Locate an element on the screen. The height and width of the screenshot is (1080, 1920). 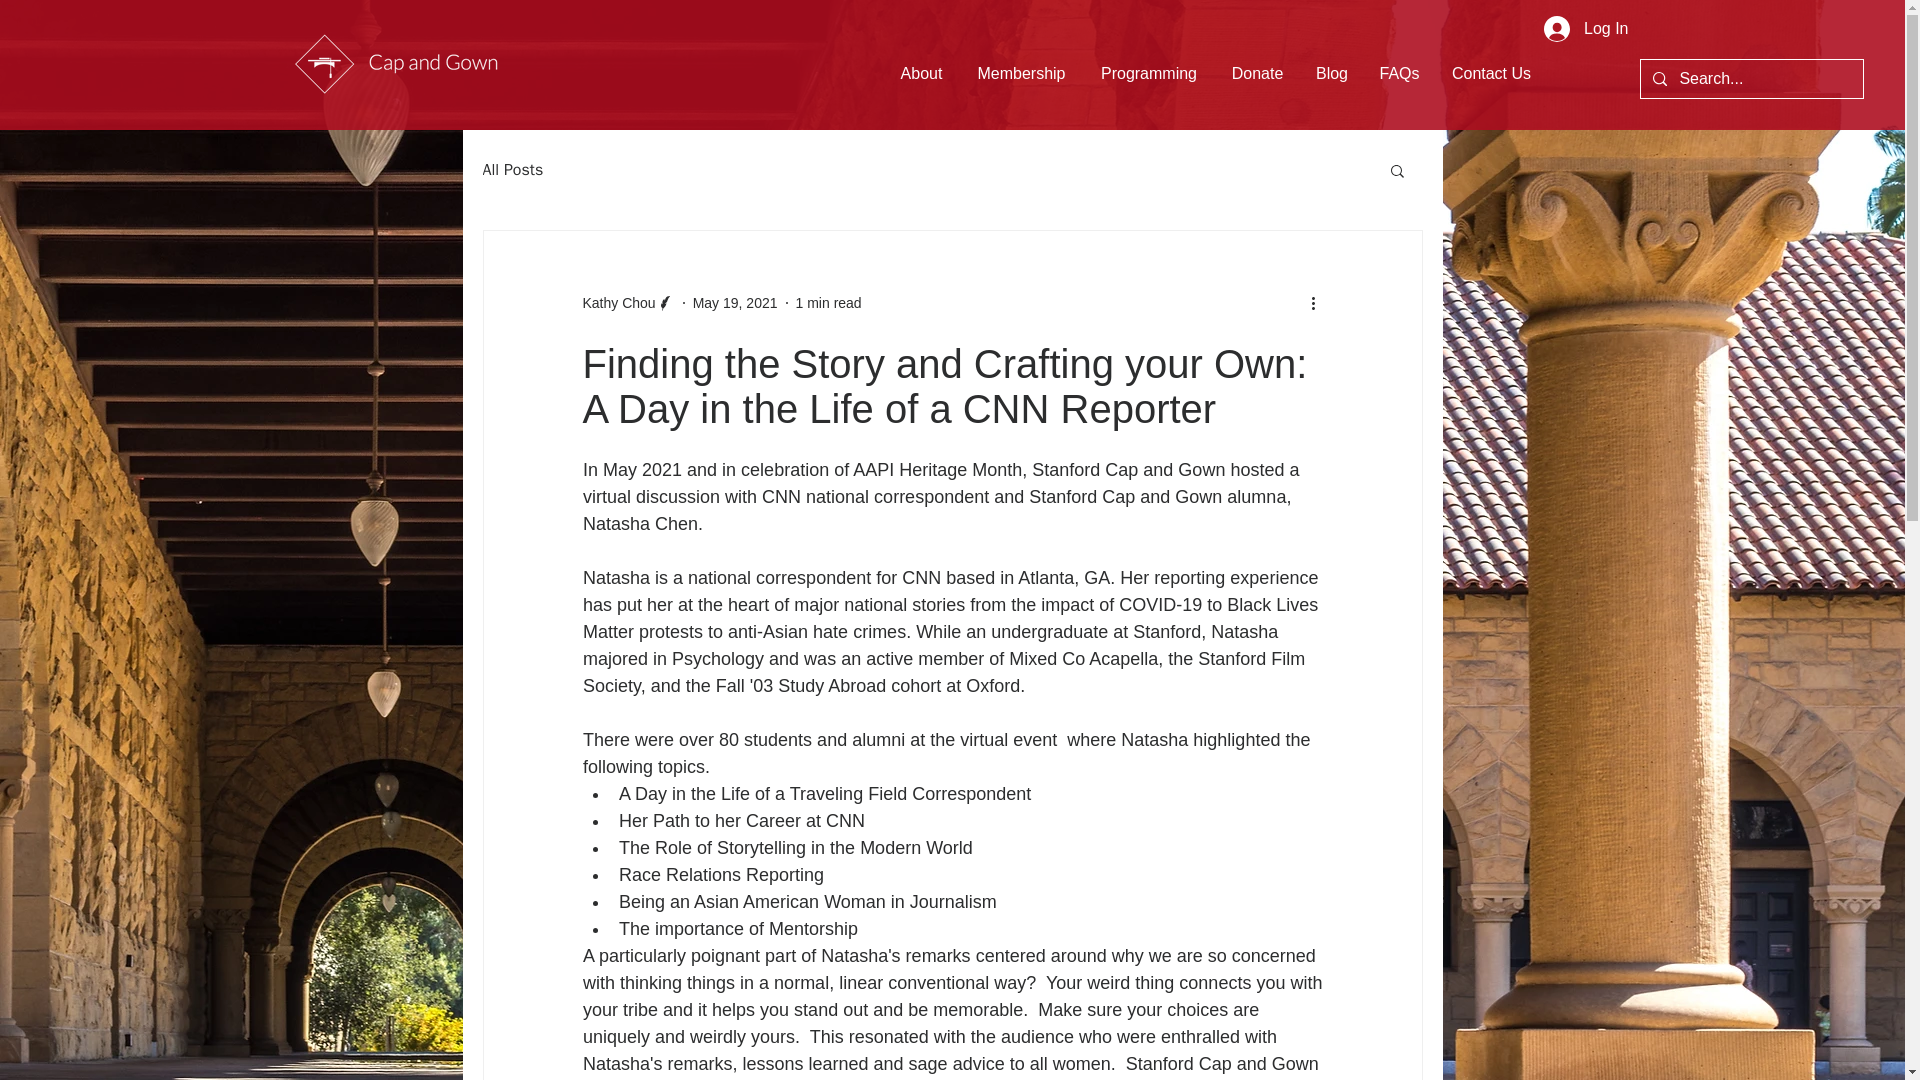
Contact Us is located at coordinates (1490, 74).